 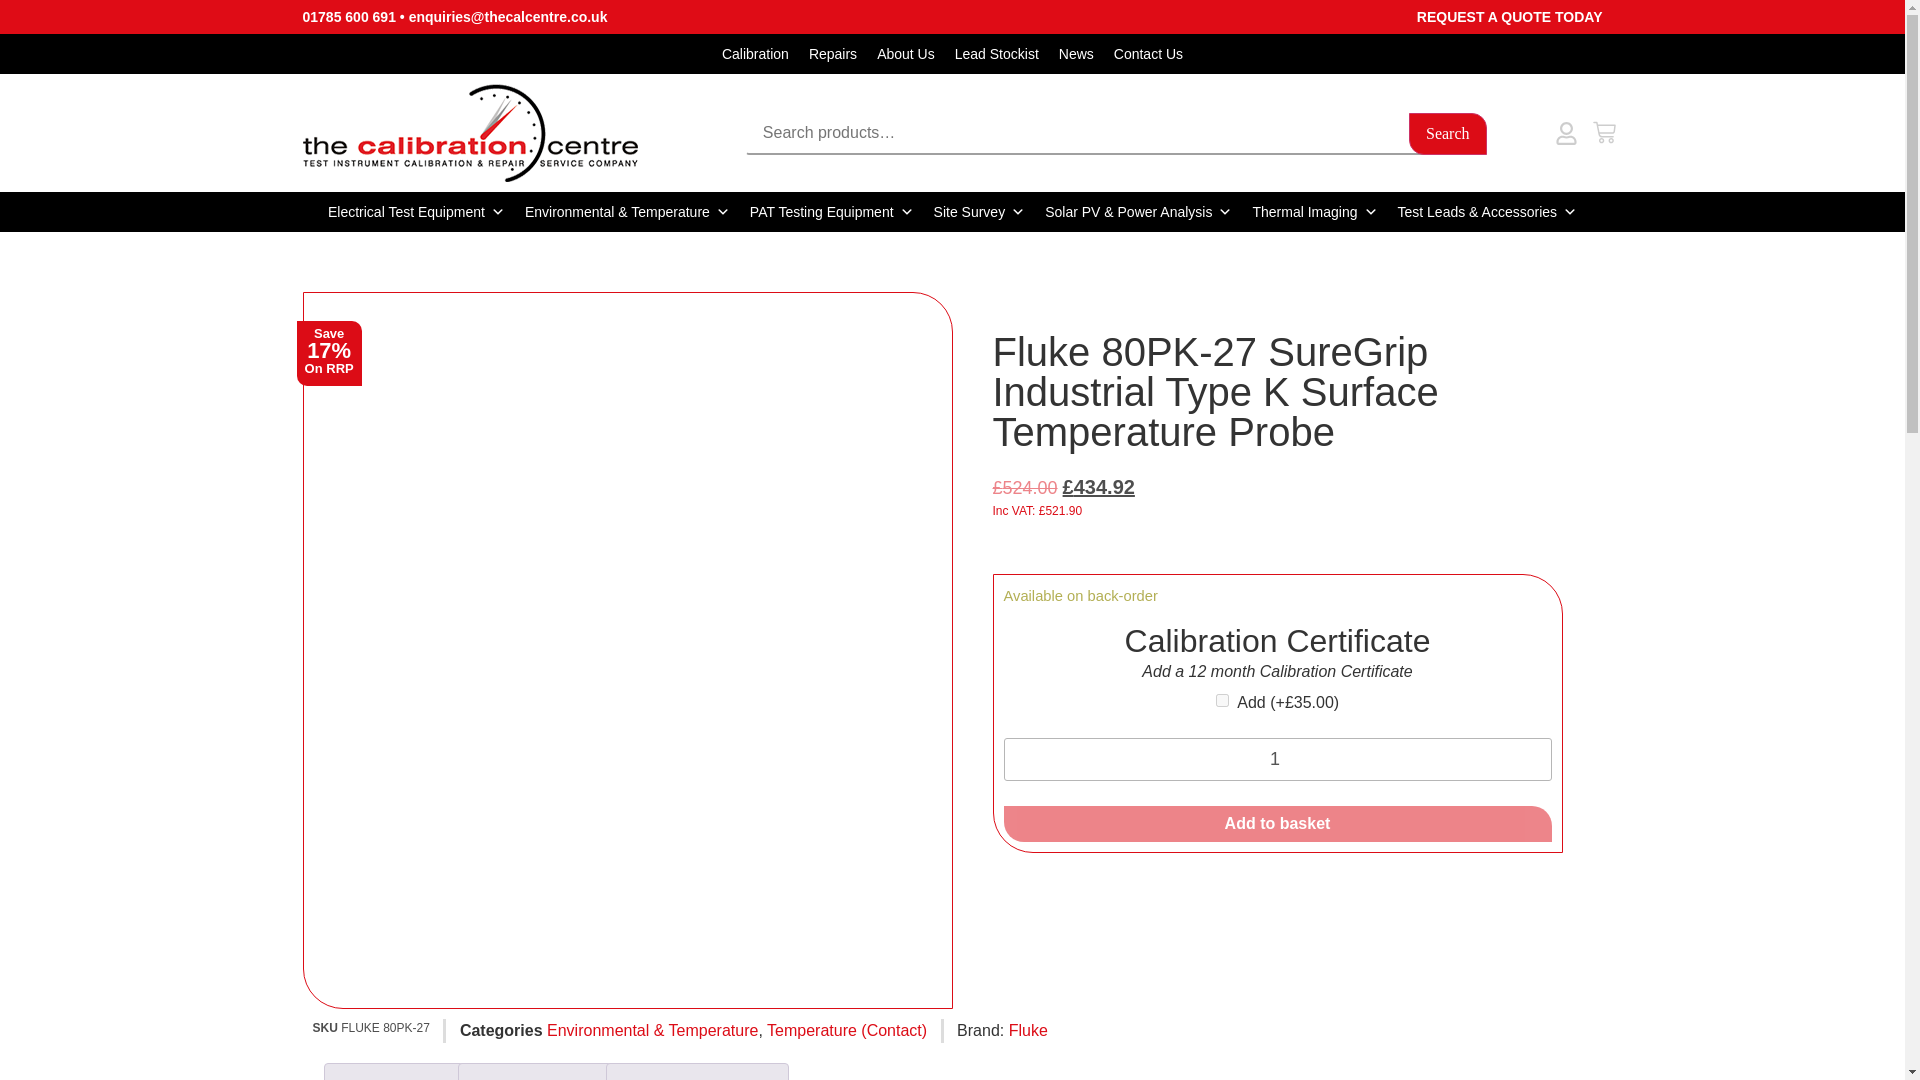 I want to click on REQUEST A QUOTE TODAY, so click(x=1510, y=16).